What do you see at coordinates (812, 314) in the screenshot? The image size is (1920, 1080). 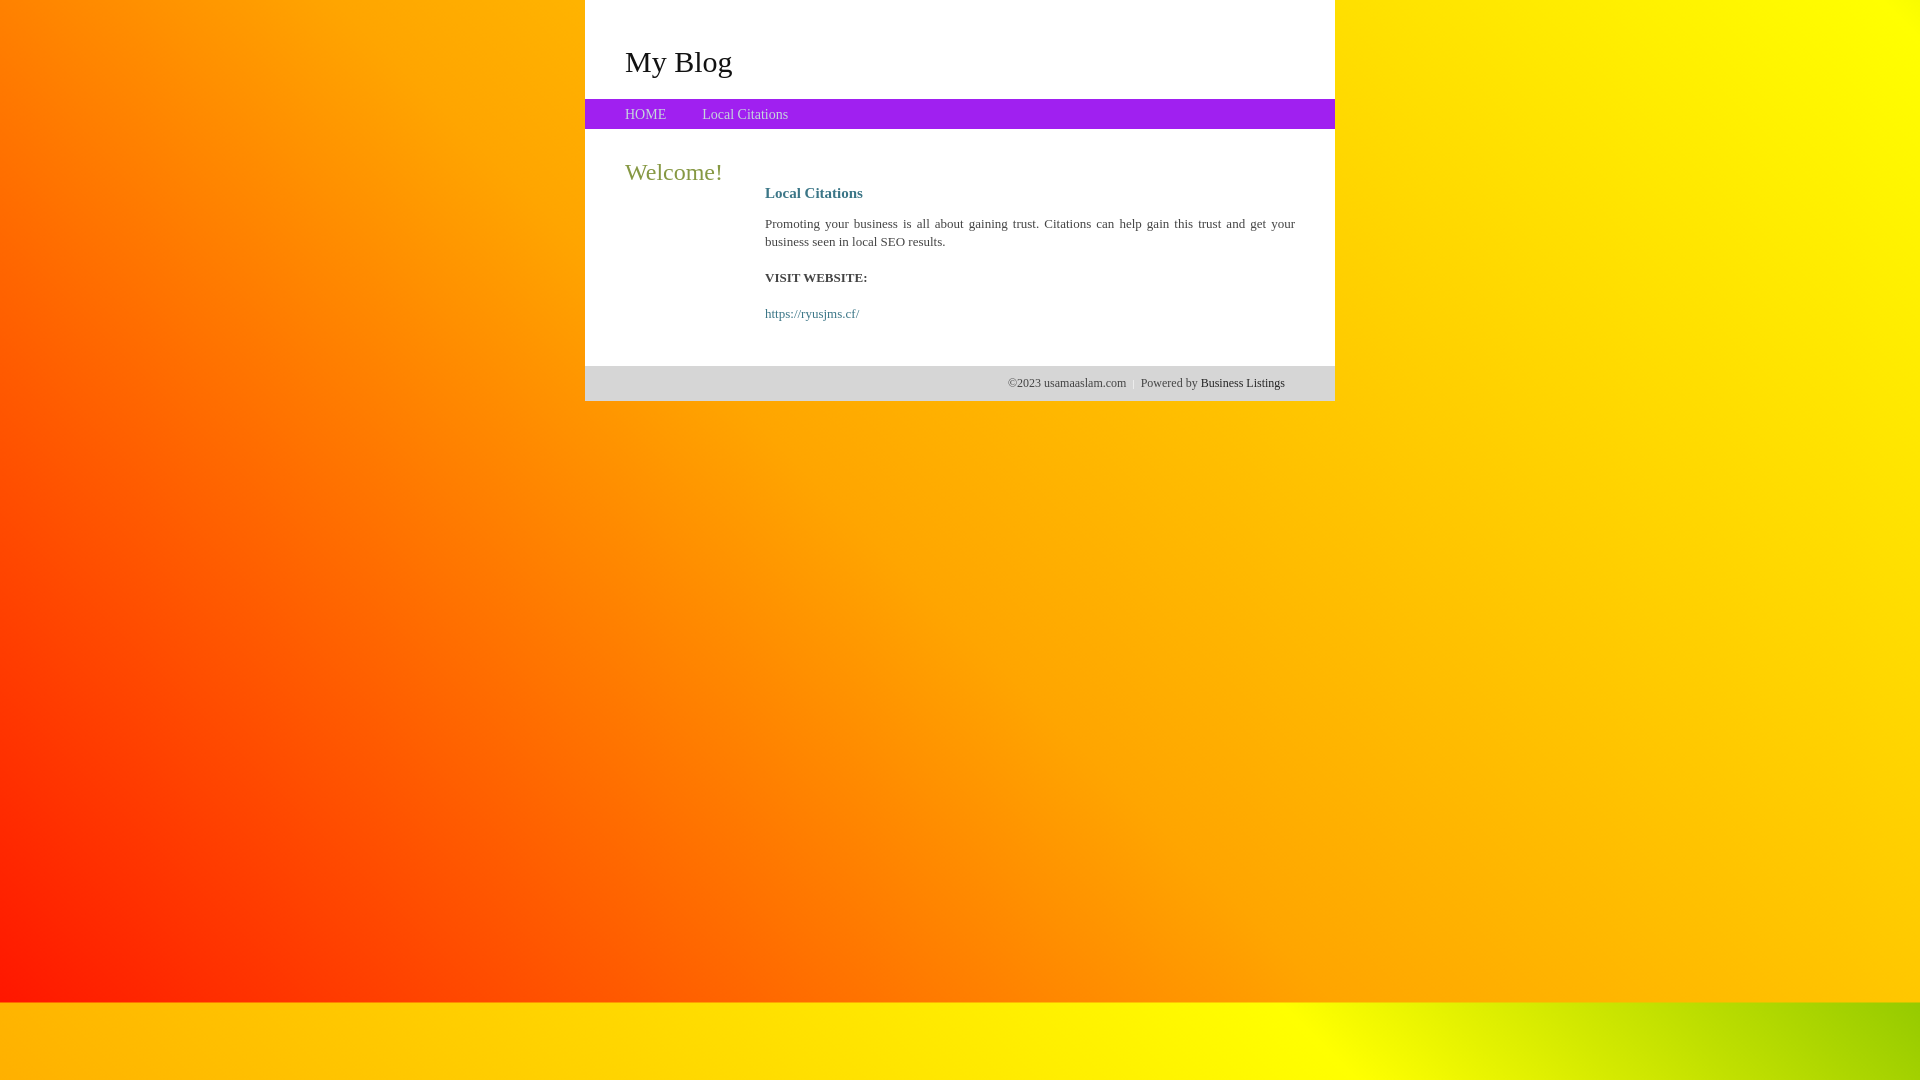 I see `https://ryusjms.cf/` at bounding box center [812, 314].